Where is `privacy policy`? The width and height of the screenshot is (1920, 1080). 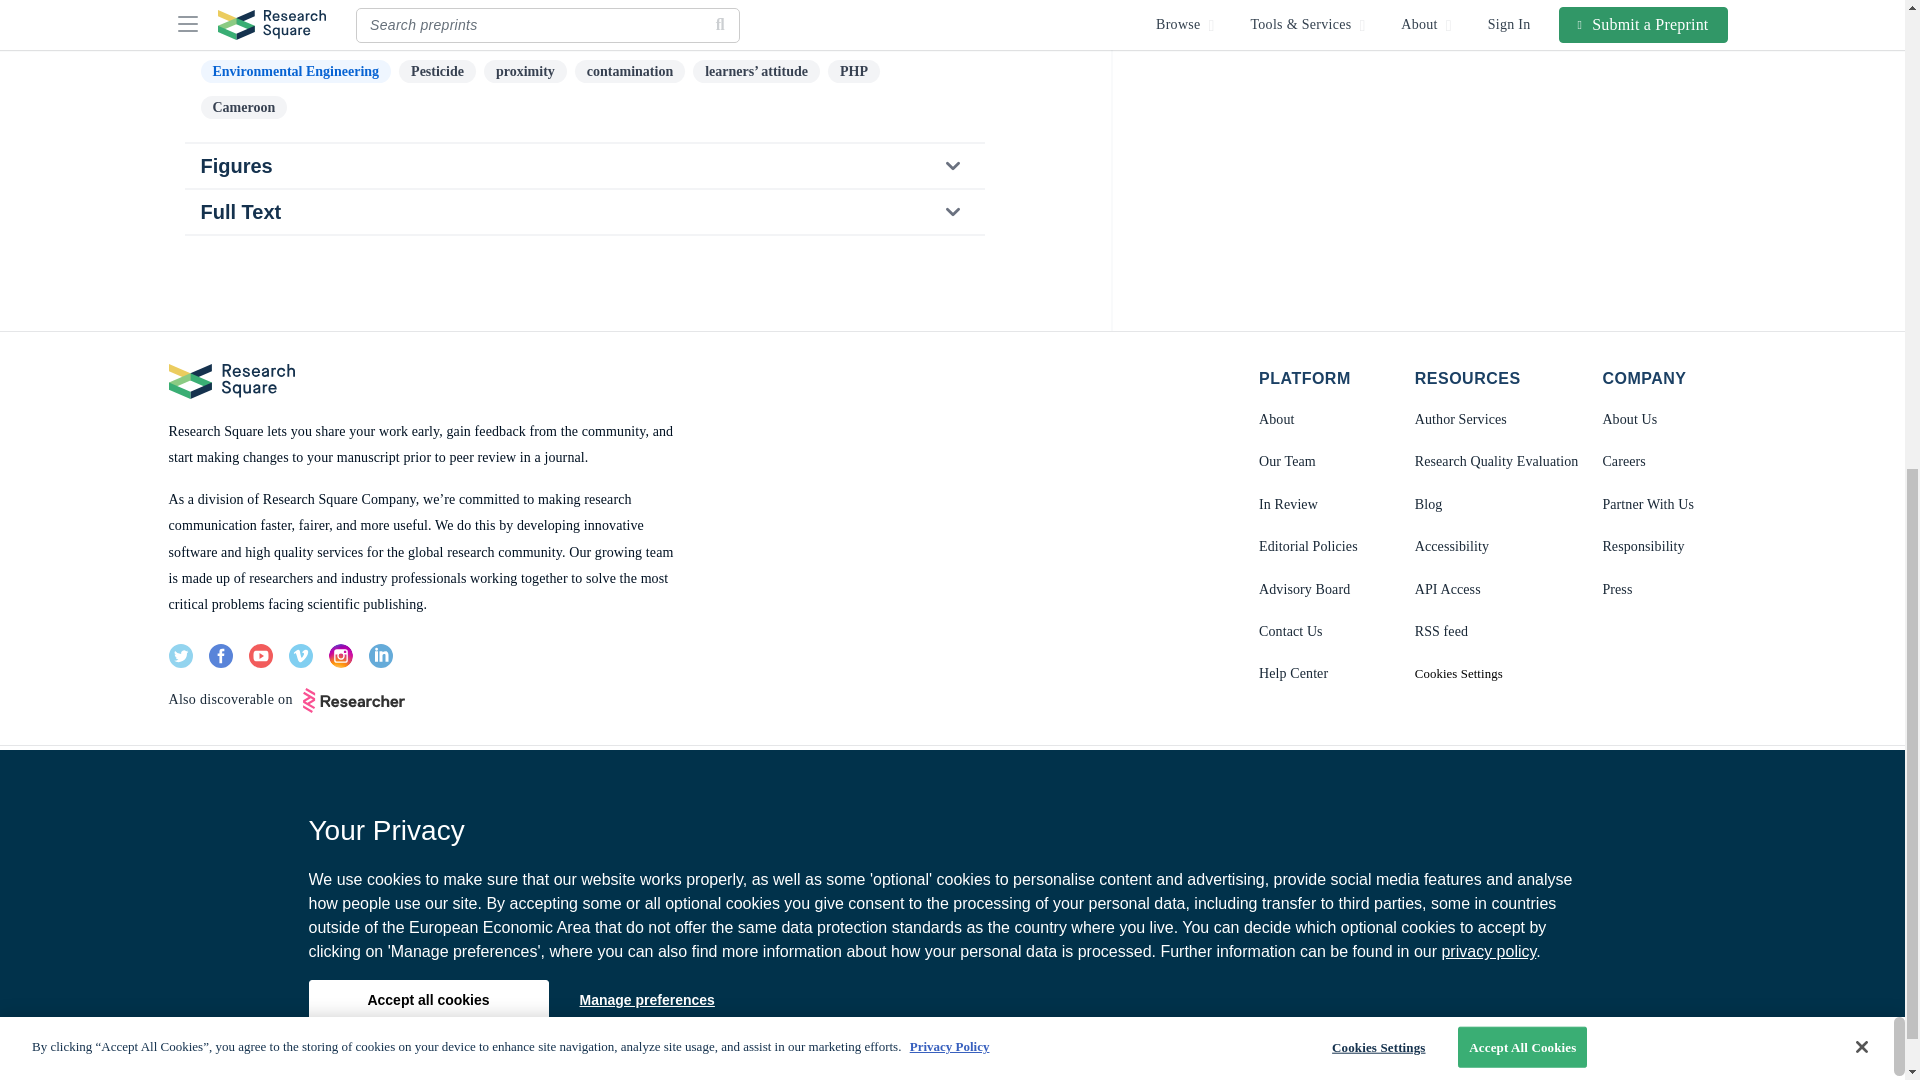 privacy policy is located at coordinates (1488, 92).